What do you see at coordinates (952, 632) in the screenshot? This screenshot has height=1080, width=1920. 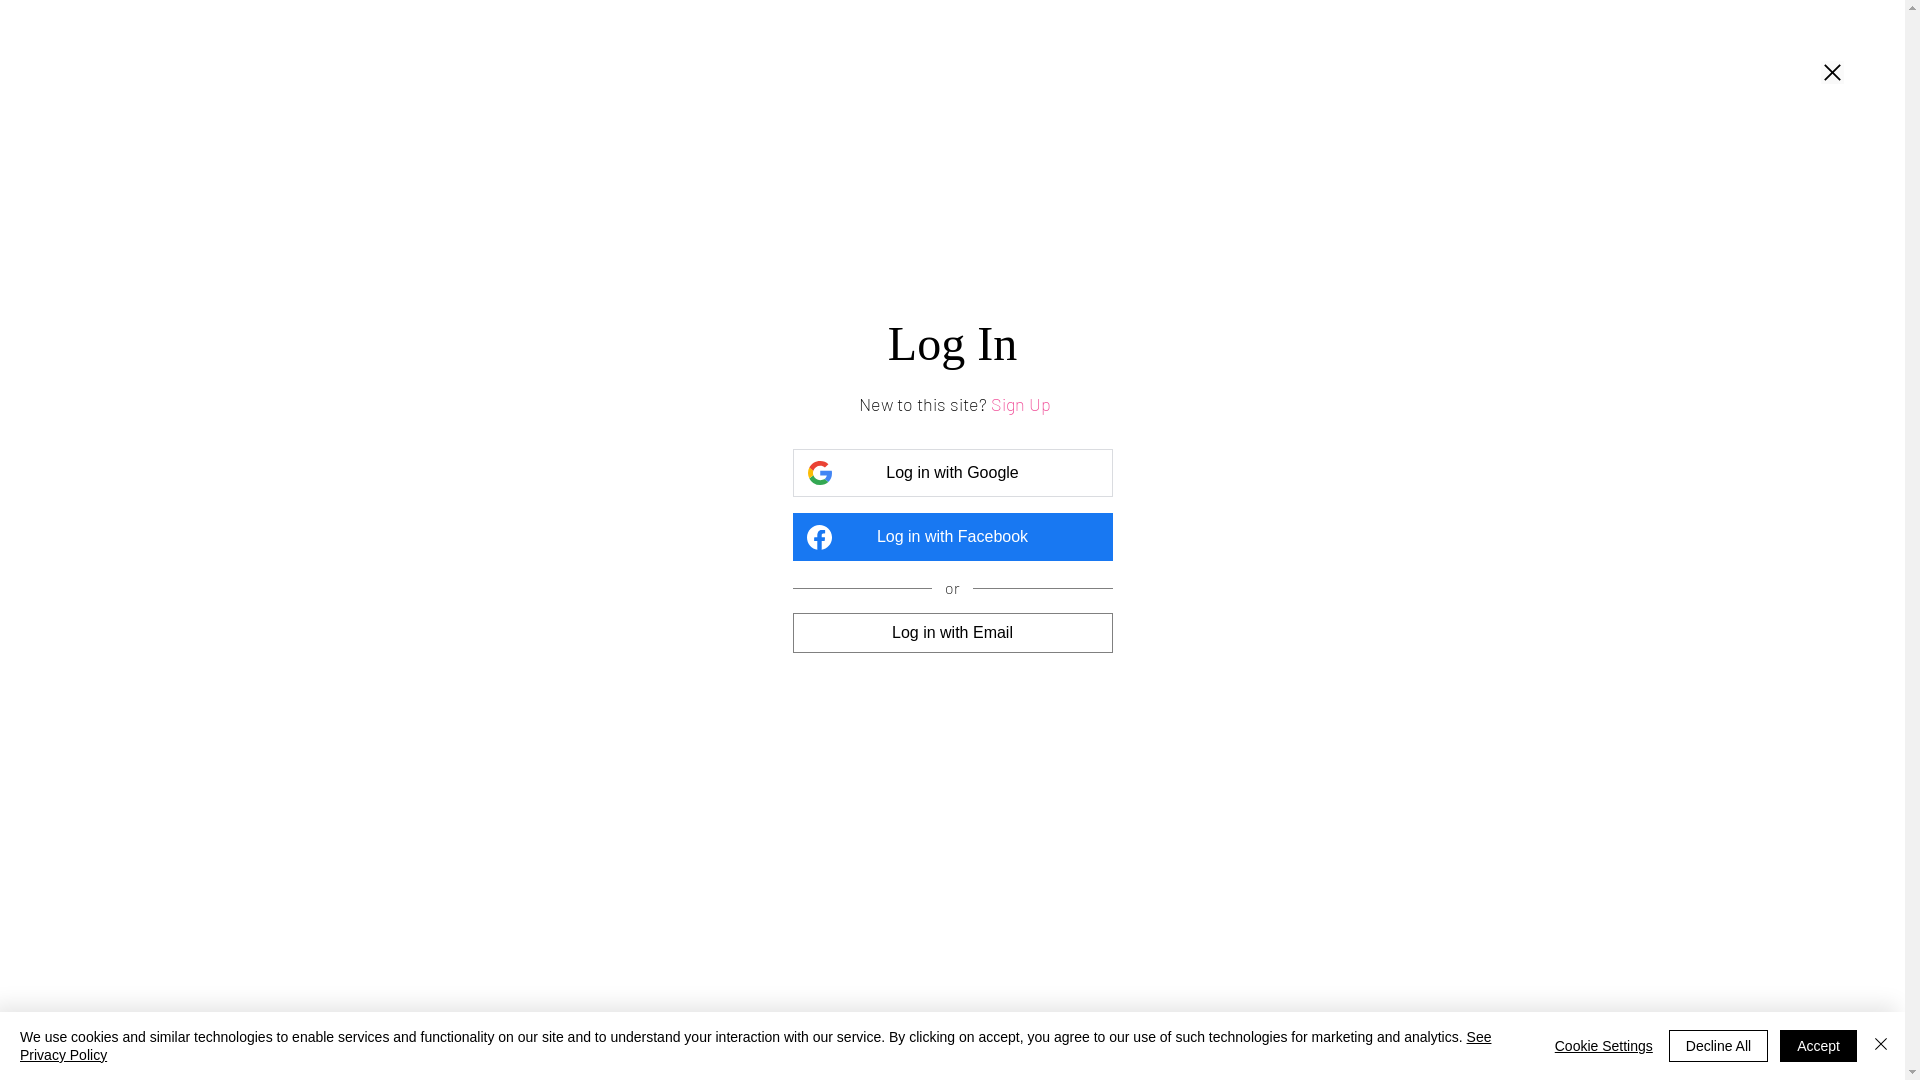 I see `Log in with Email` at bounding box center [952, 632].